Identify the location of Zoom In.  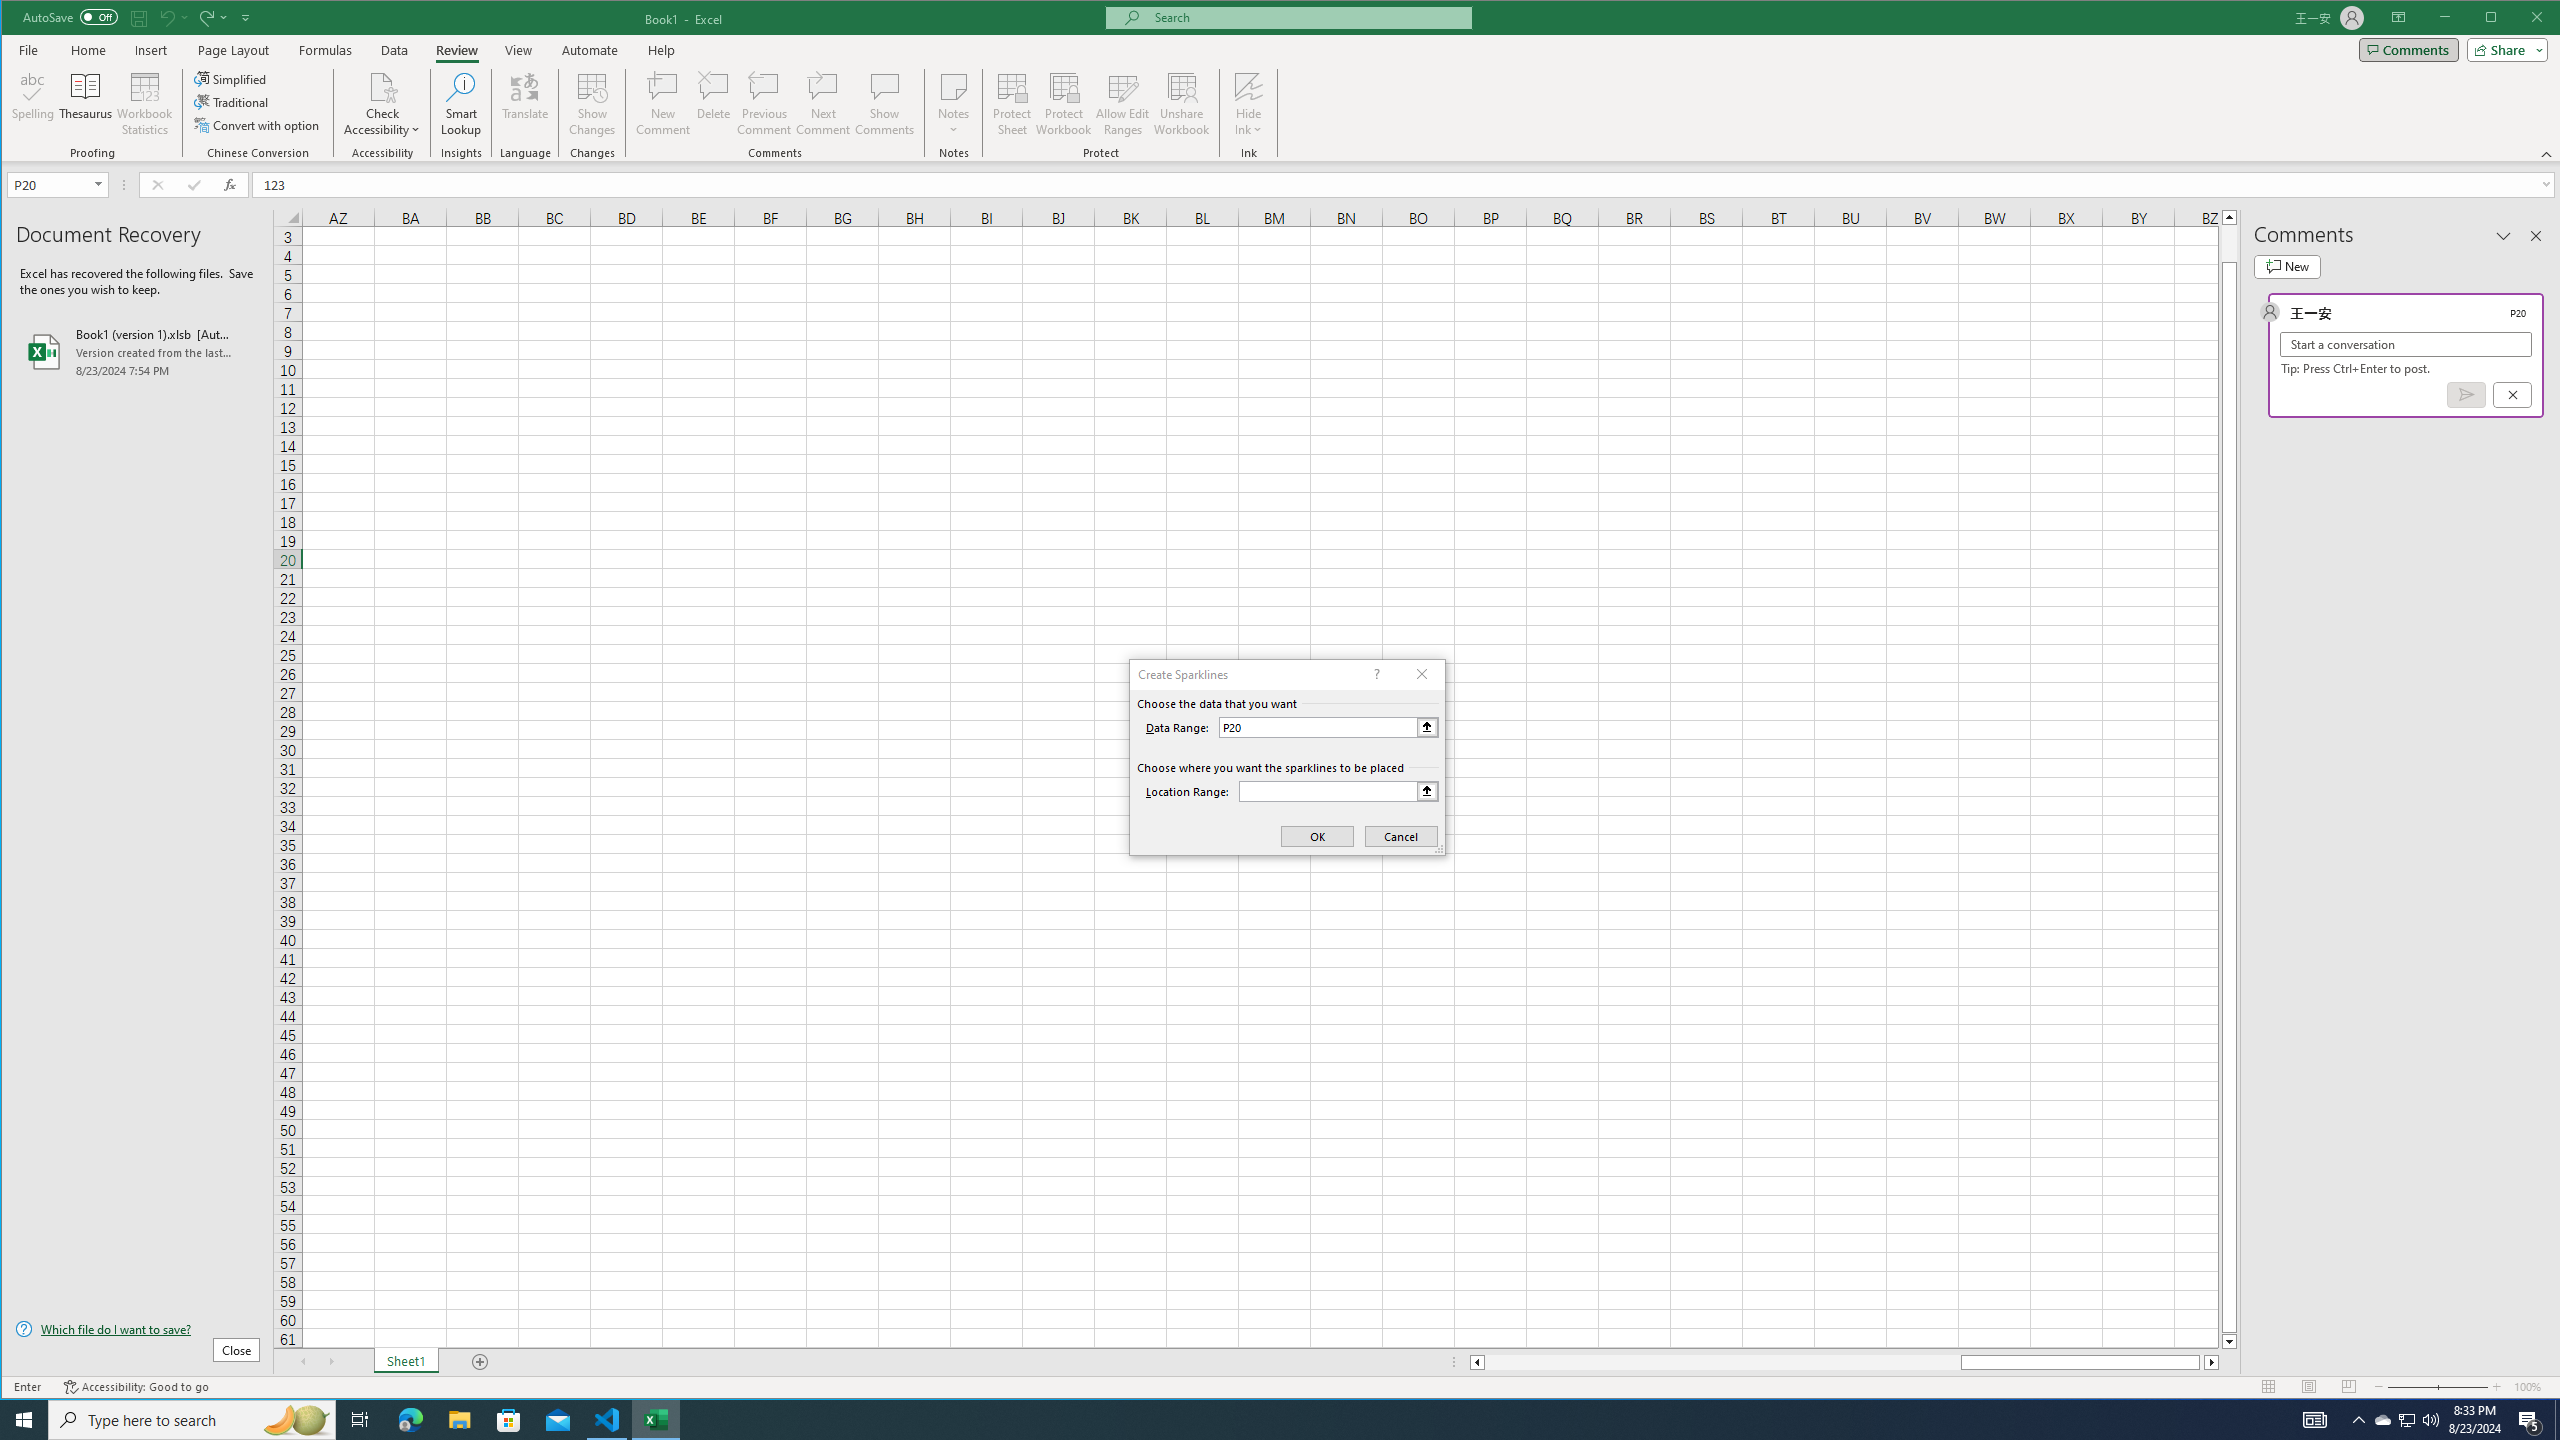
(2497, 1387).